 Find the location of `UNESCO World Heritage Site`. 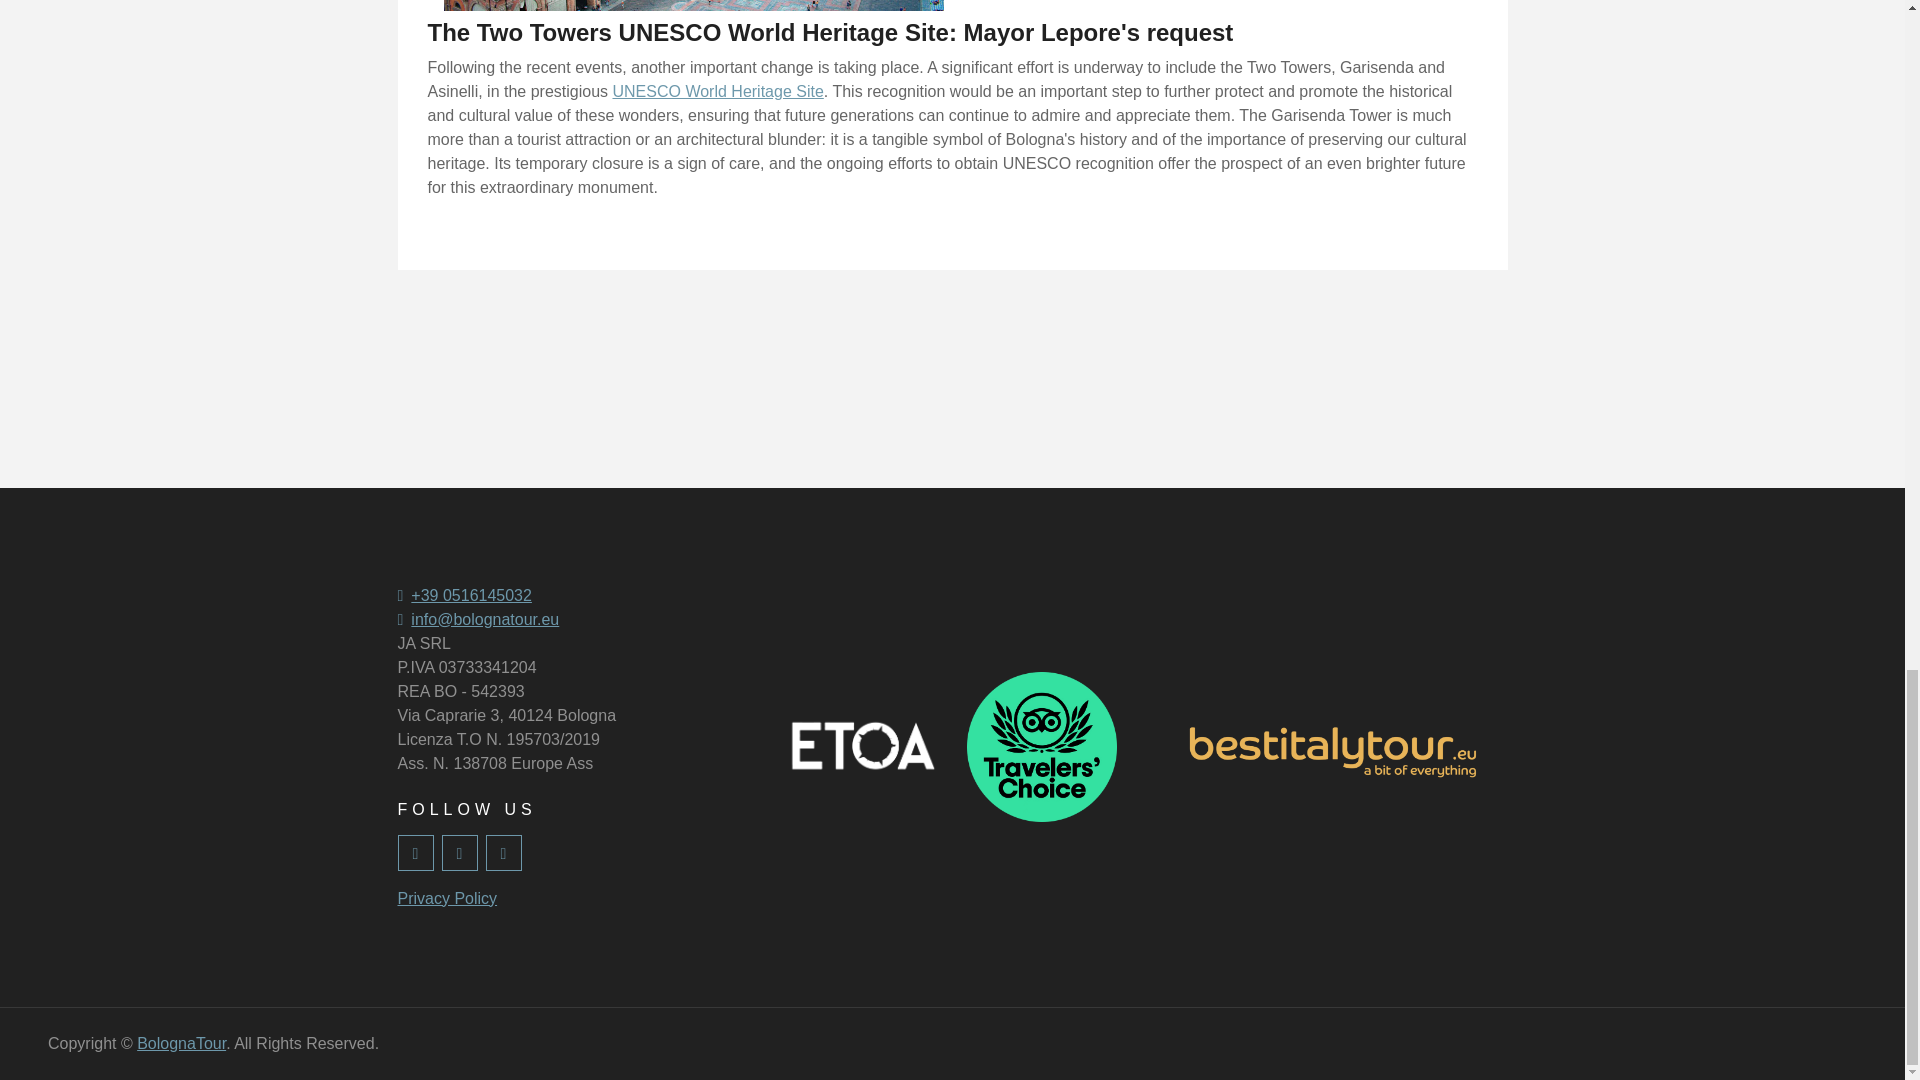

UNESCO World Heritage Site is located at coordinates (718, 92).